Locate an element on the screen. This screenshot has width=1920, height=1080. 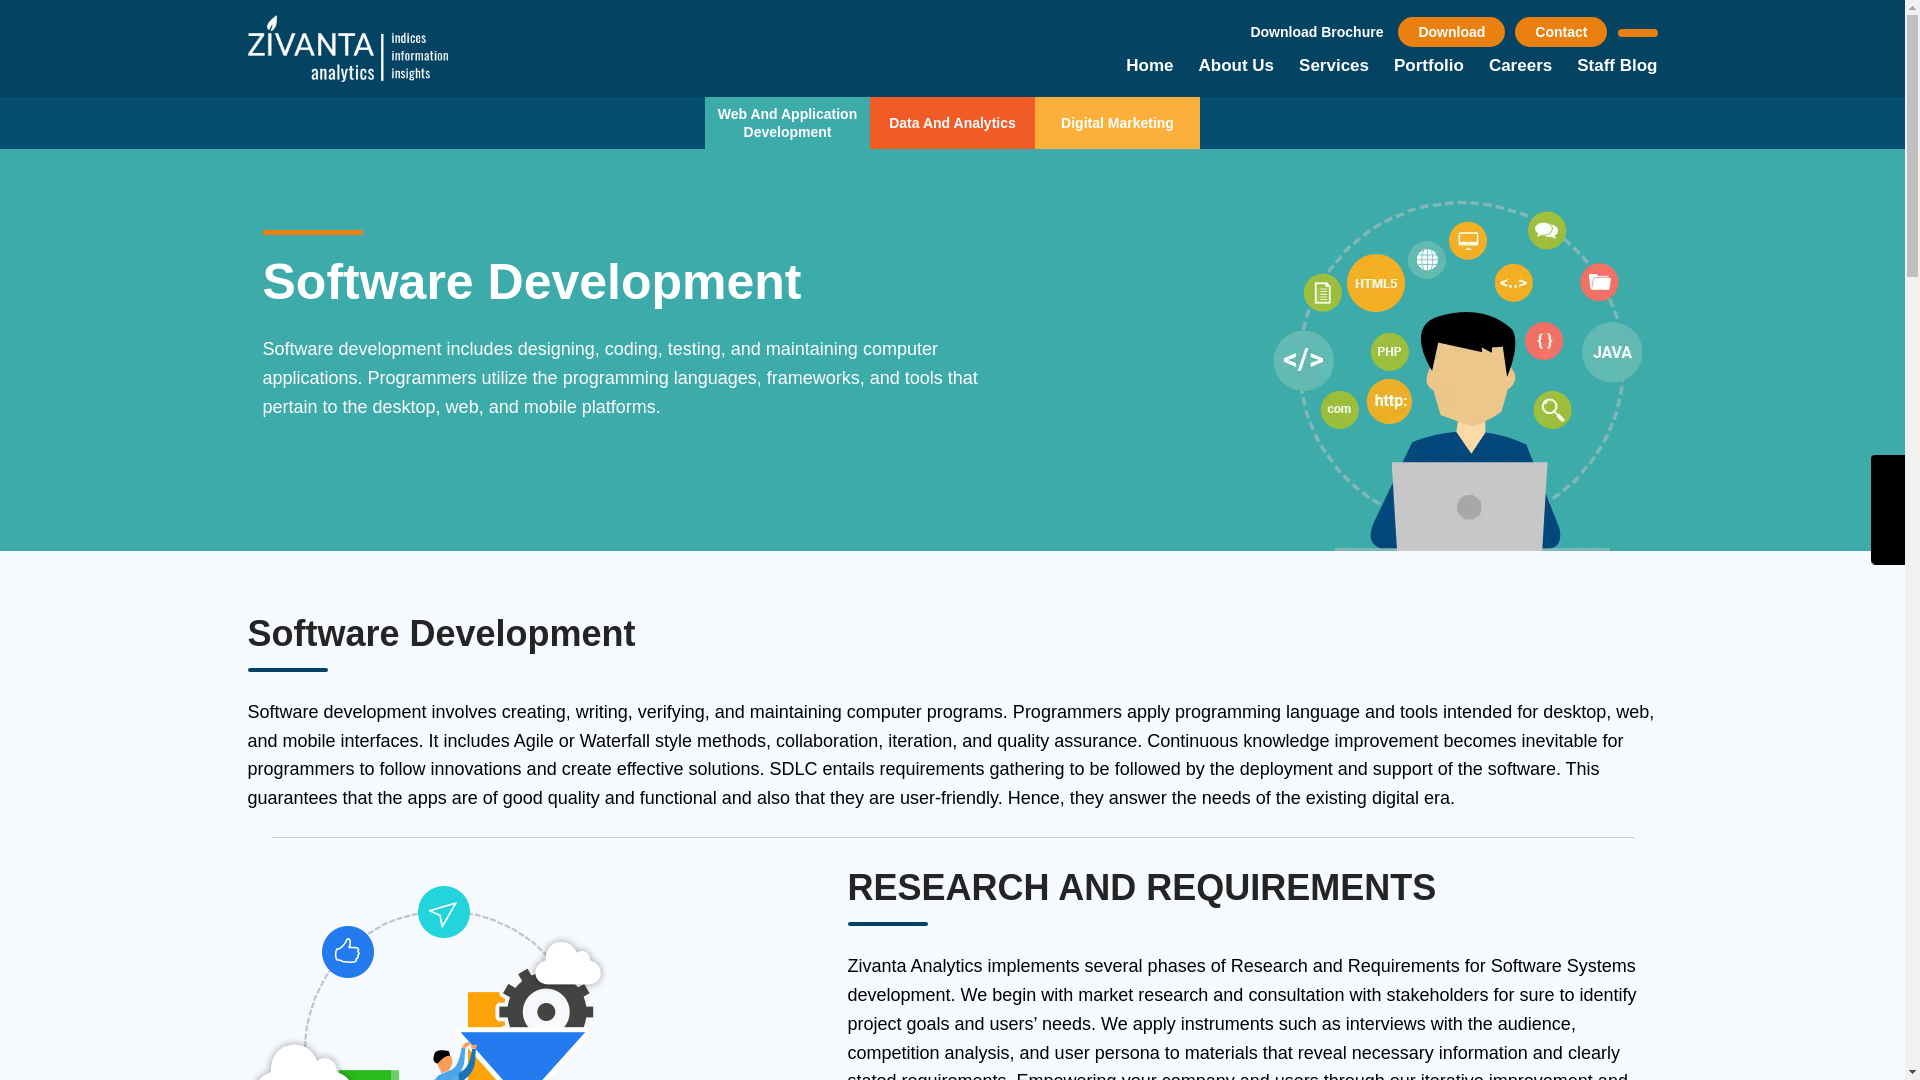
Home is located at coordinates (1149, 64).